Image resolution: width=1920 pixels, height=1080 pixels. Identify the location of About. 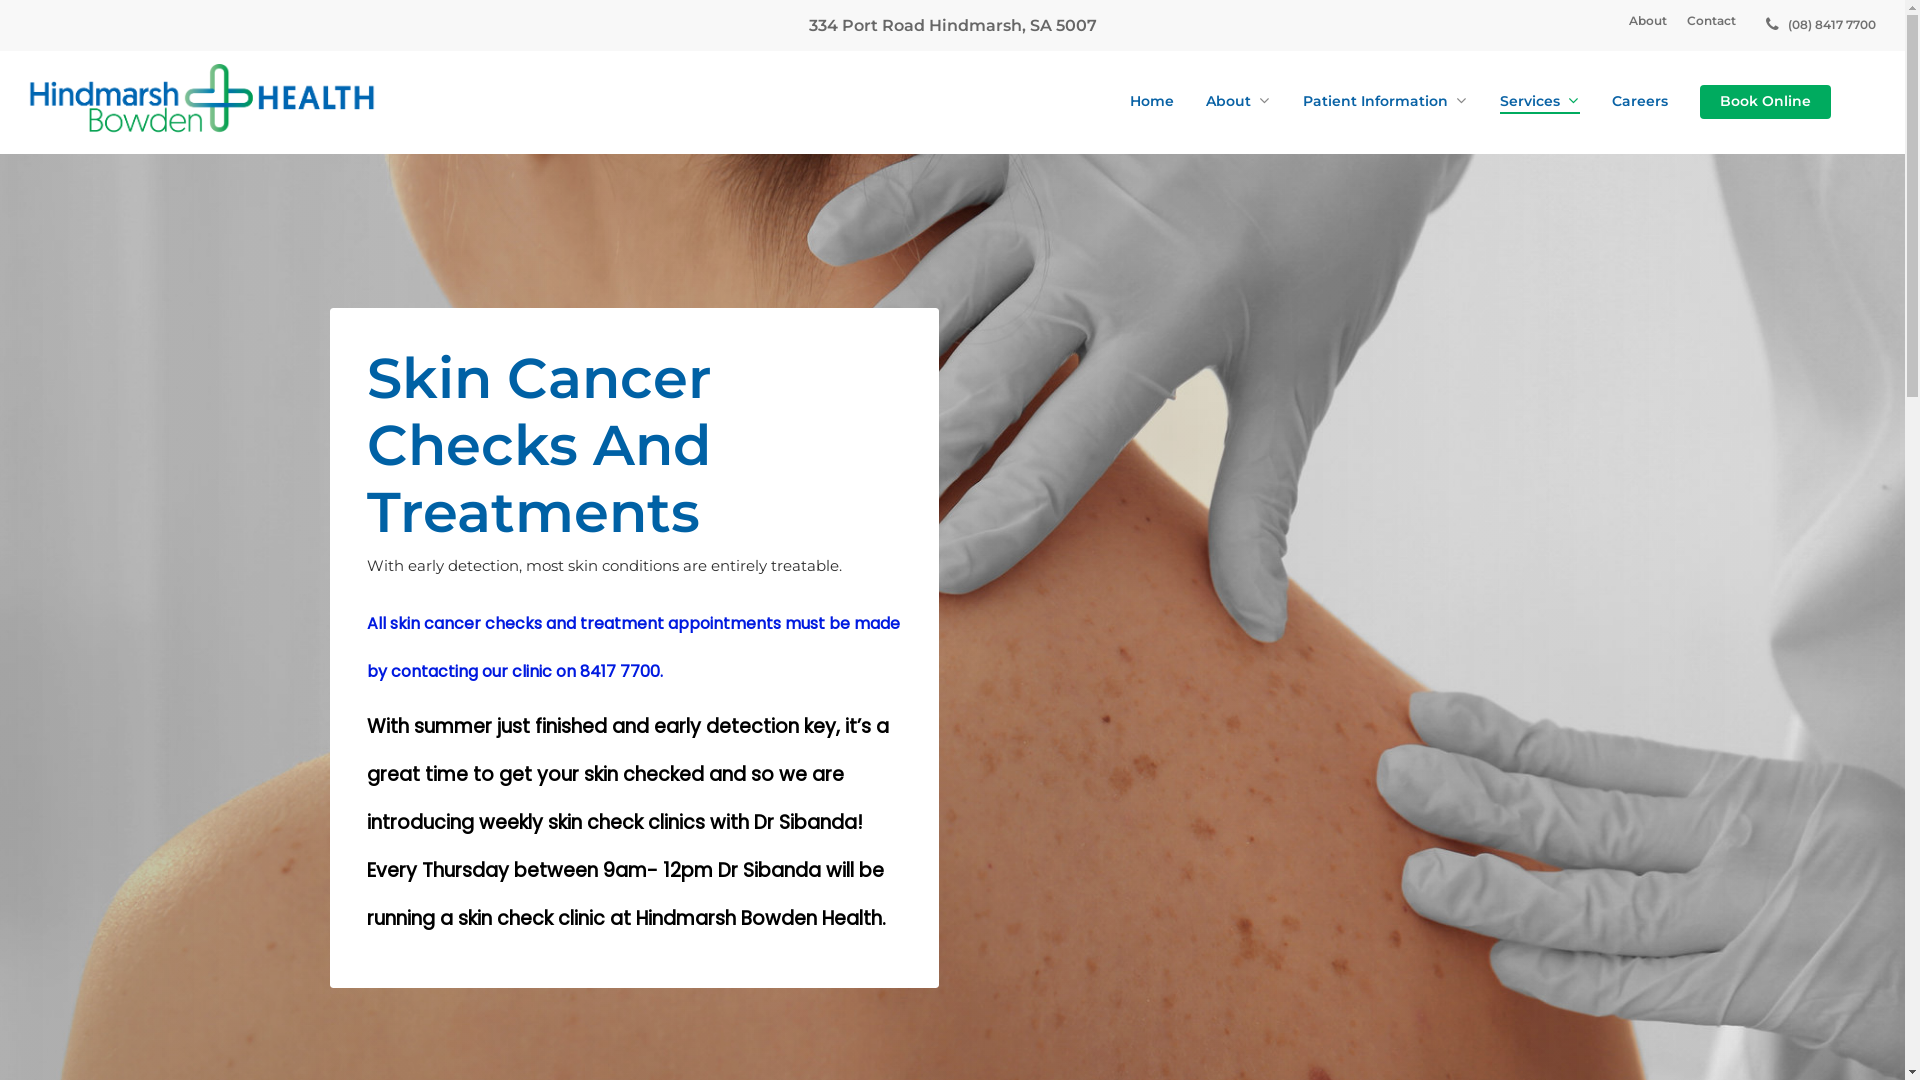
(1238, 102).